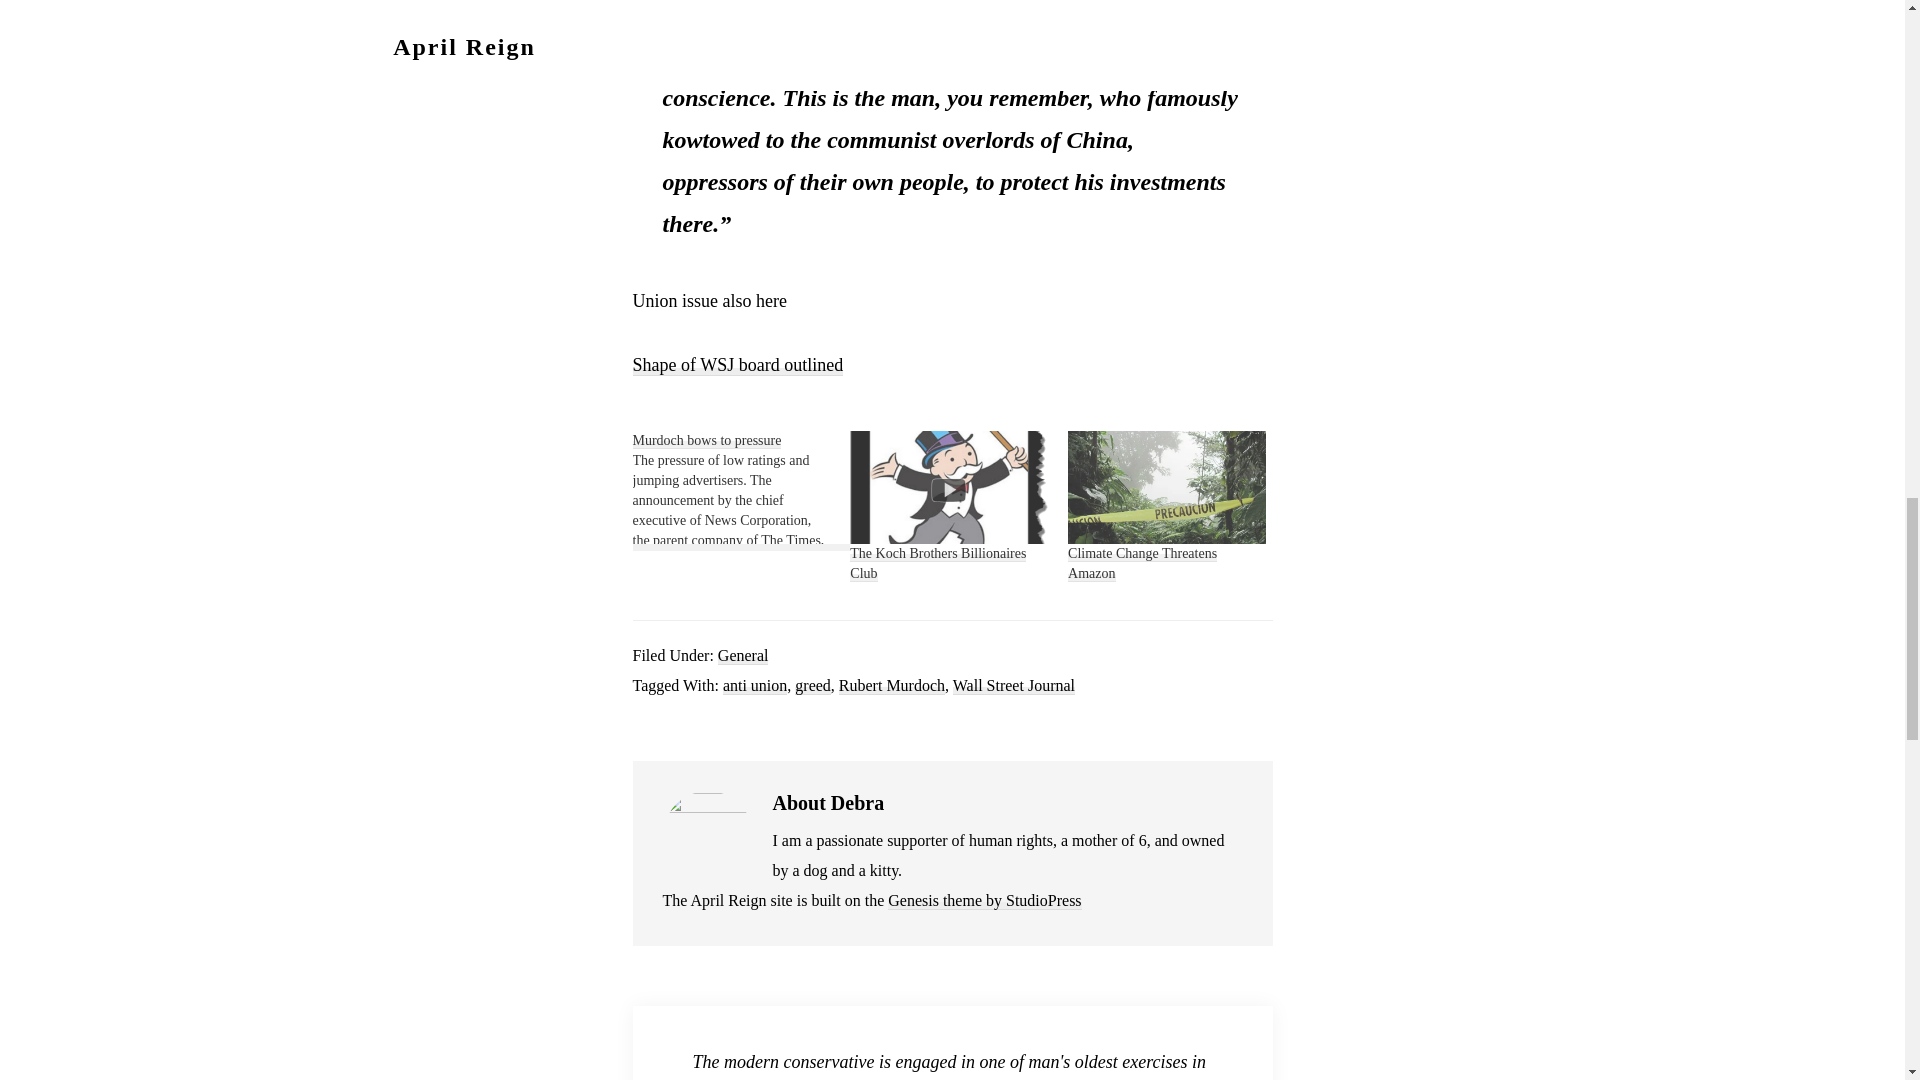 The image size is (1920, 1080). I want to click on Wall Street Journal, so click(1014, 686).